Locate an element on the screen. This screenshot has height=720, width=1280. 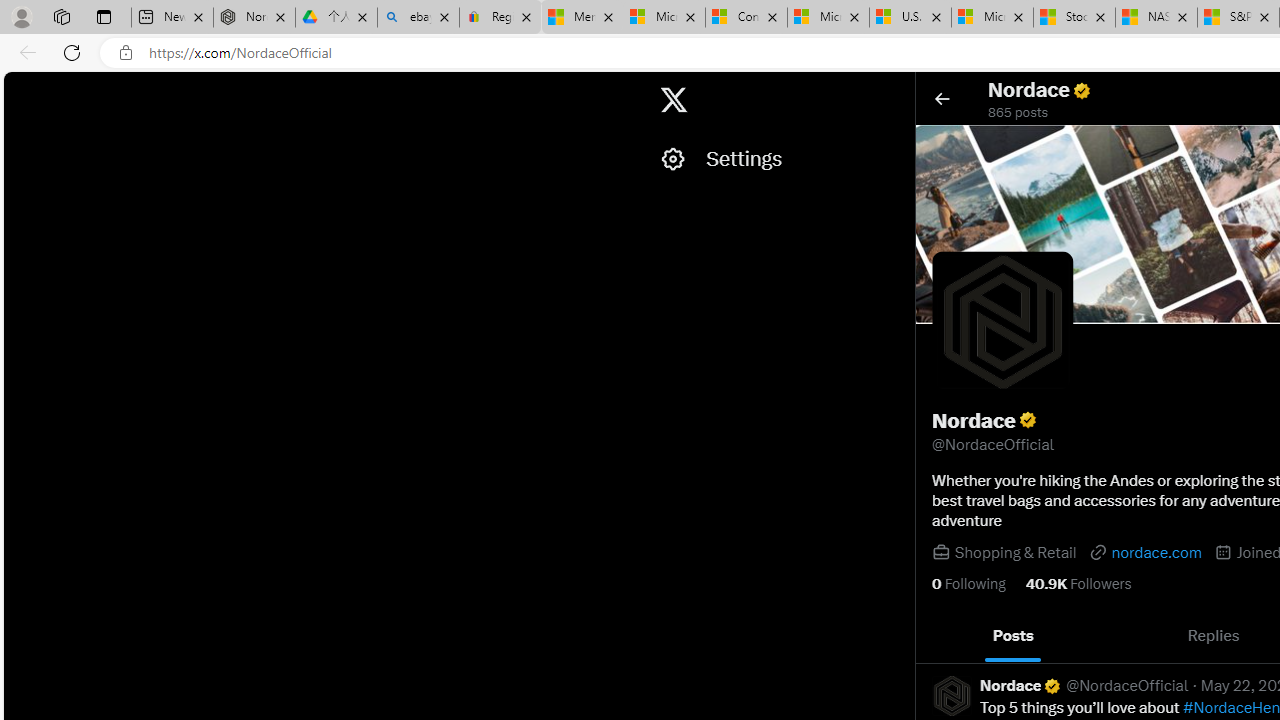
nordace.com is located at coordinates (1144, 552).